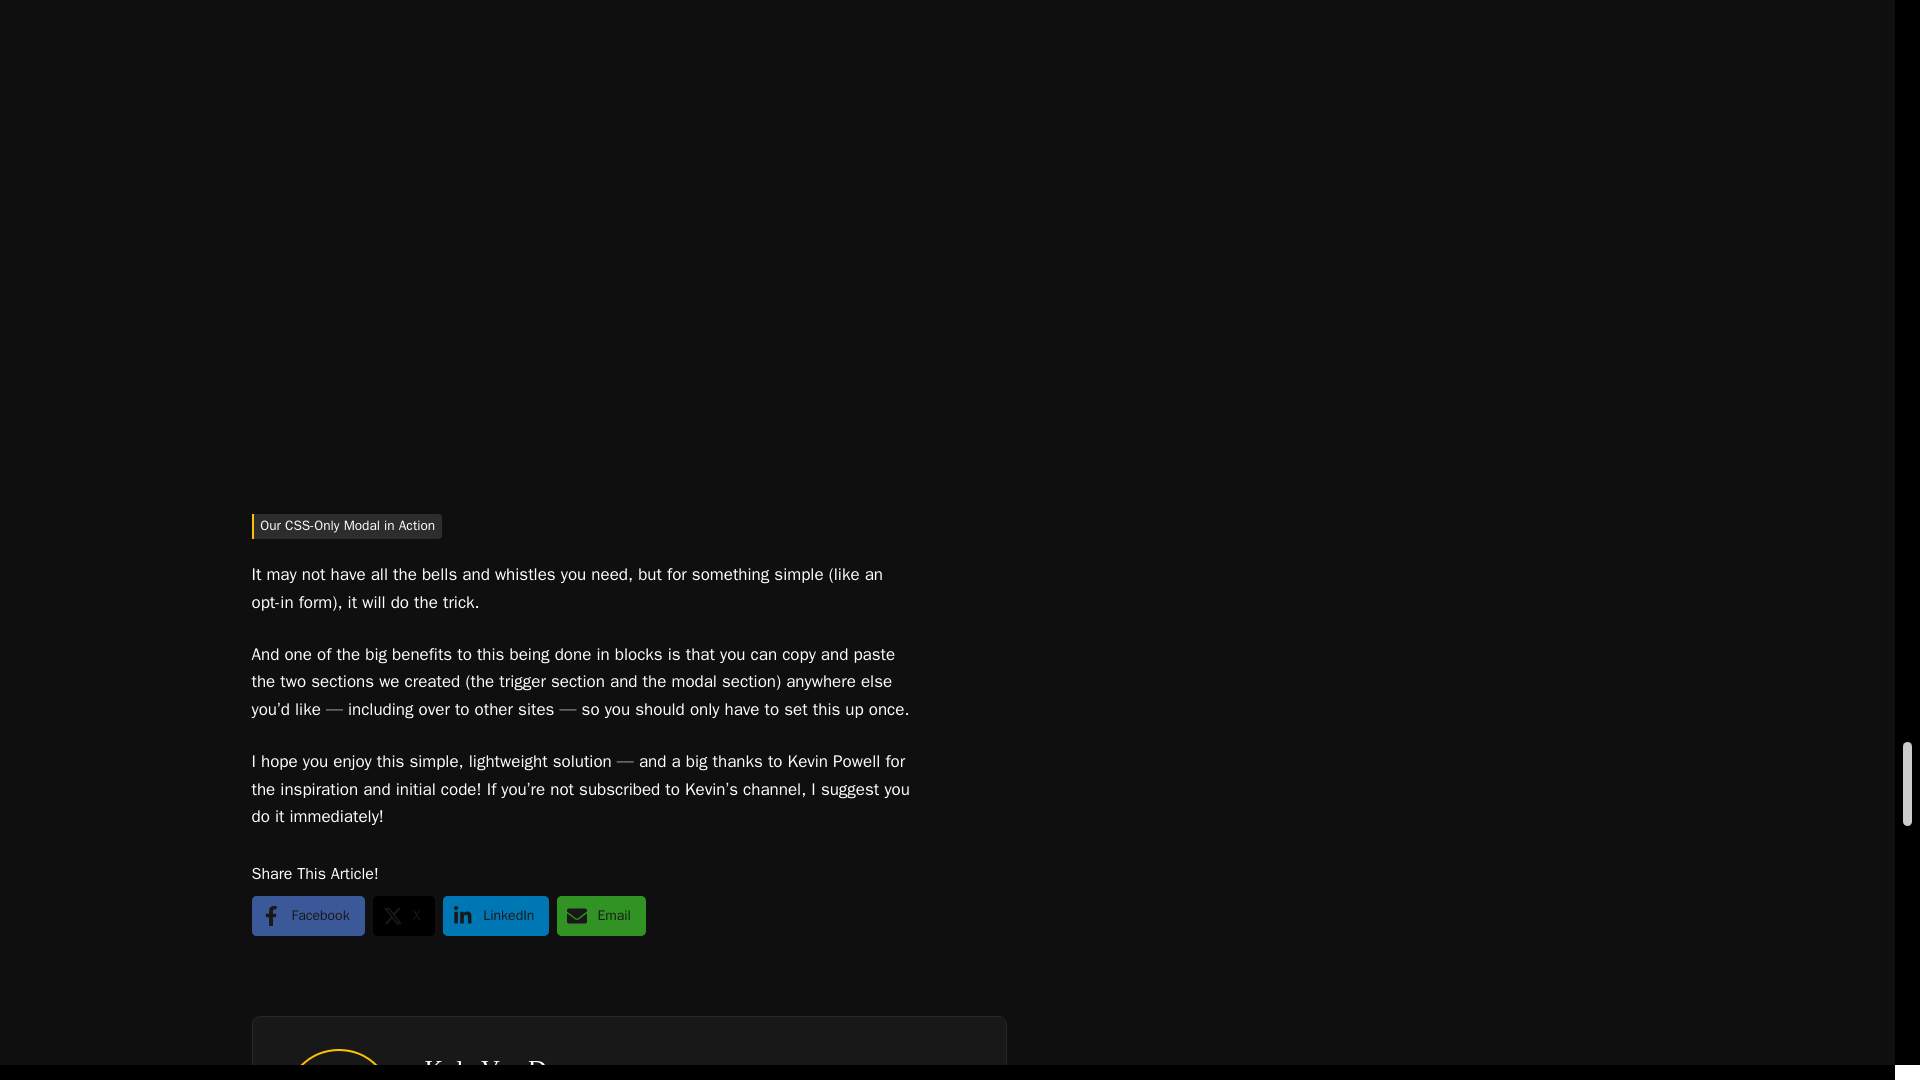  What do you see at coordinates (404, 916) in the screenshot?
I see `X` at bounding box center [404, 916].